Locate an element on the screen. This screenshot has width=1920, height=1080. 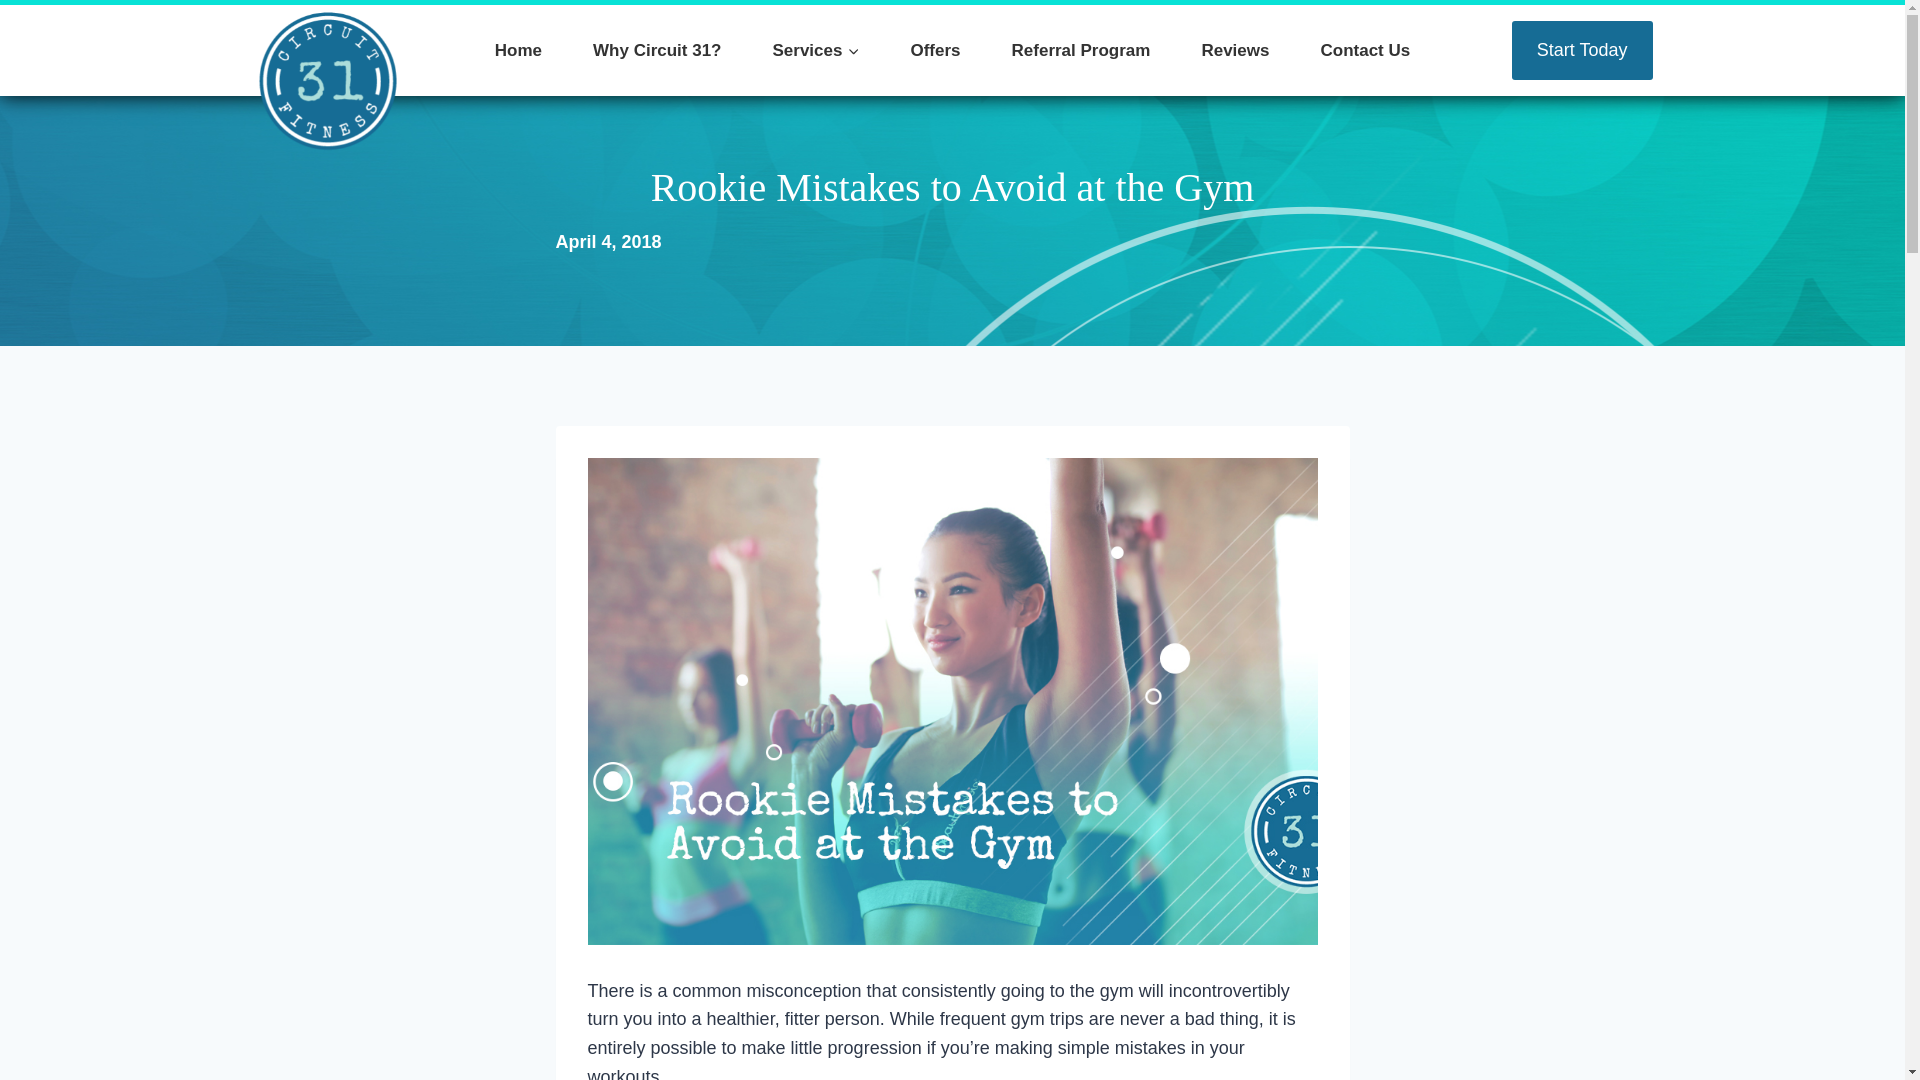
Reviews is located at coordinates (1234, 50).